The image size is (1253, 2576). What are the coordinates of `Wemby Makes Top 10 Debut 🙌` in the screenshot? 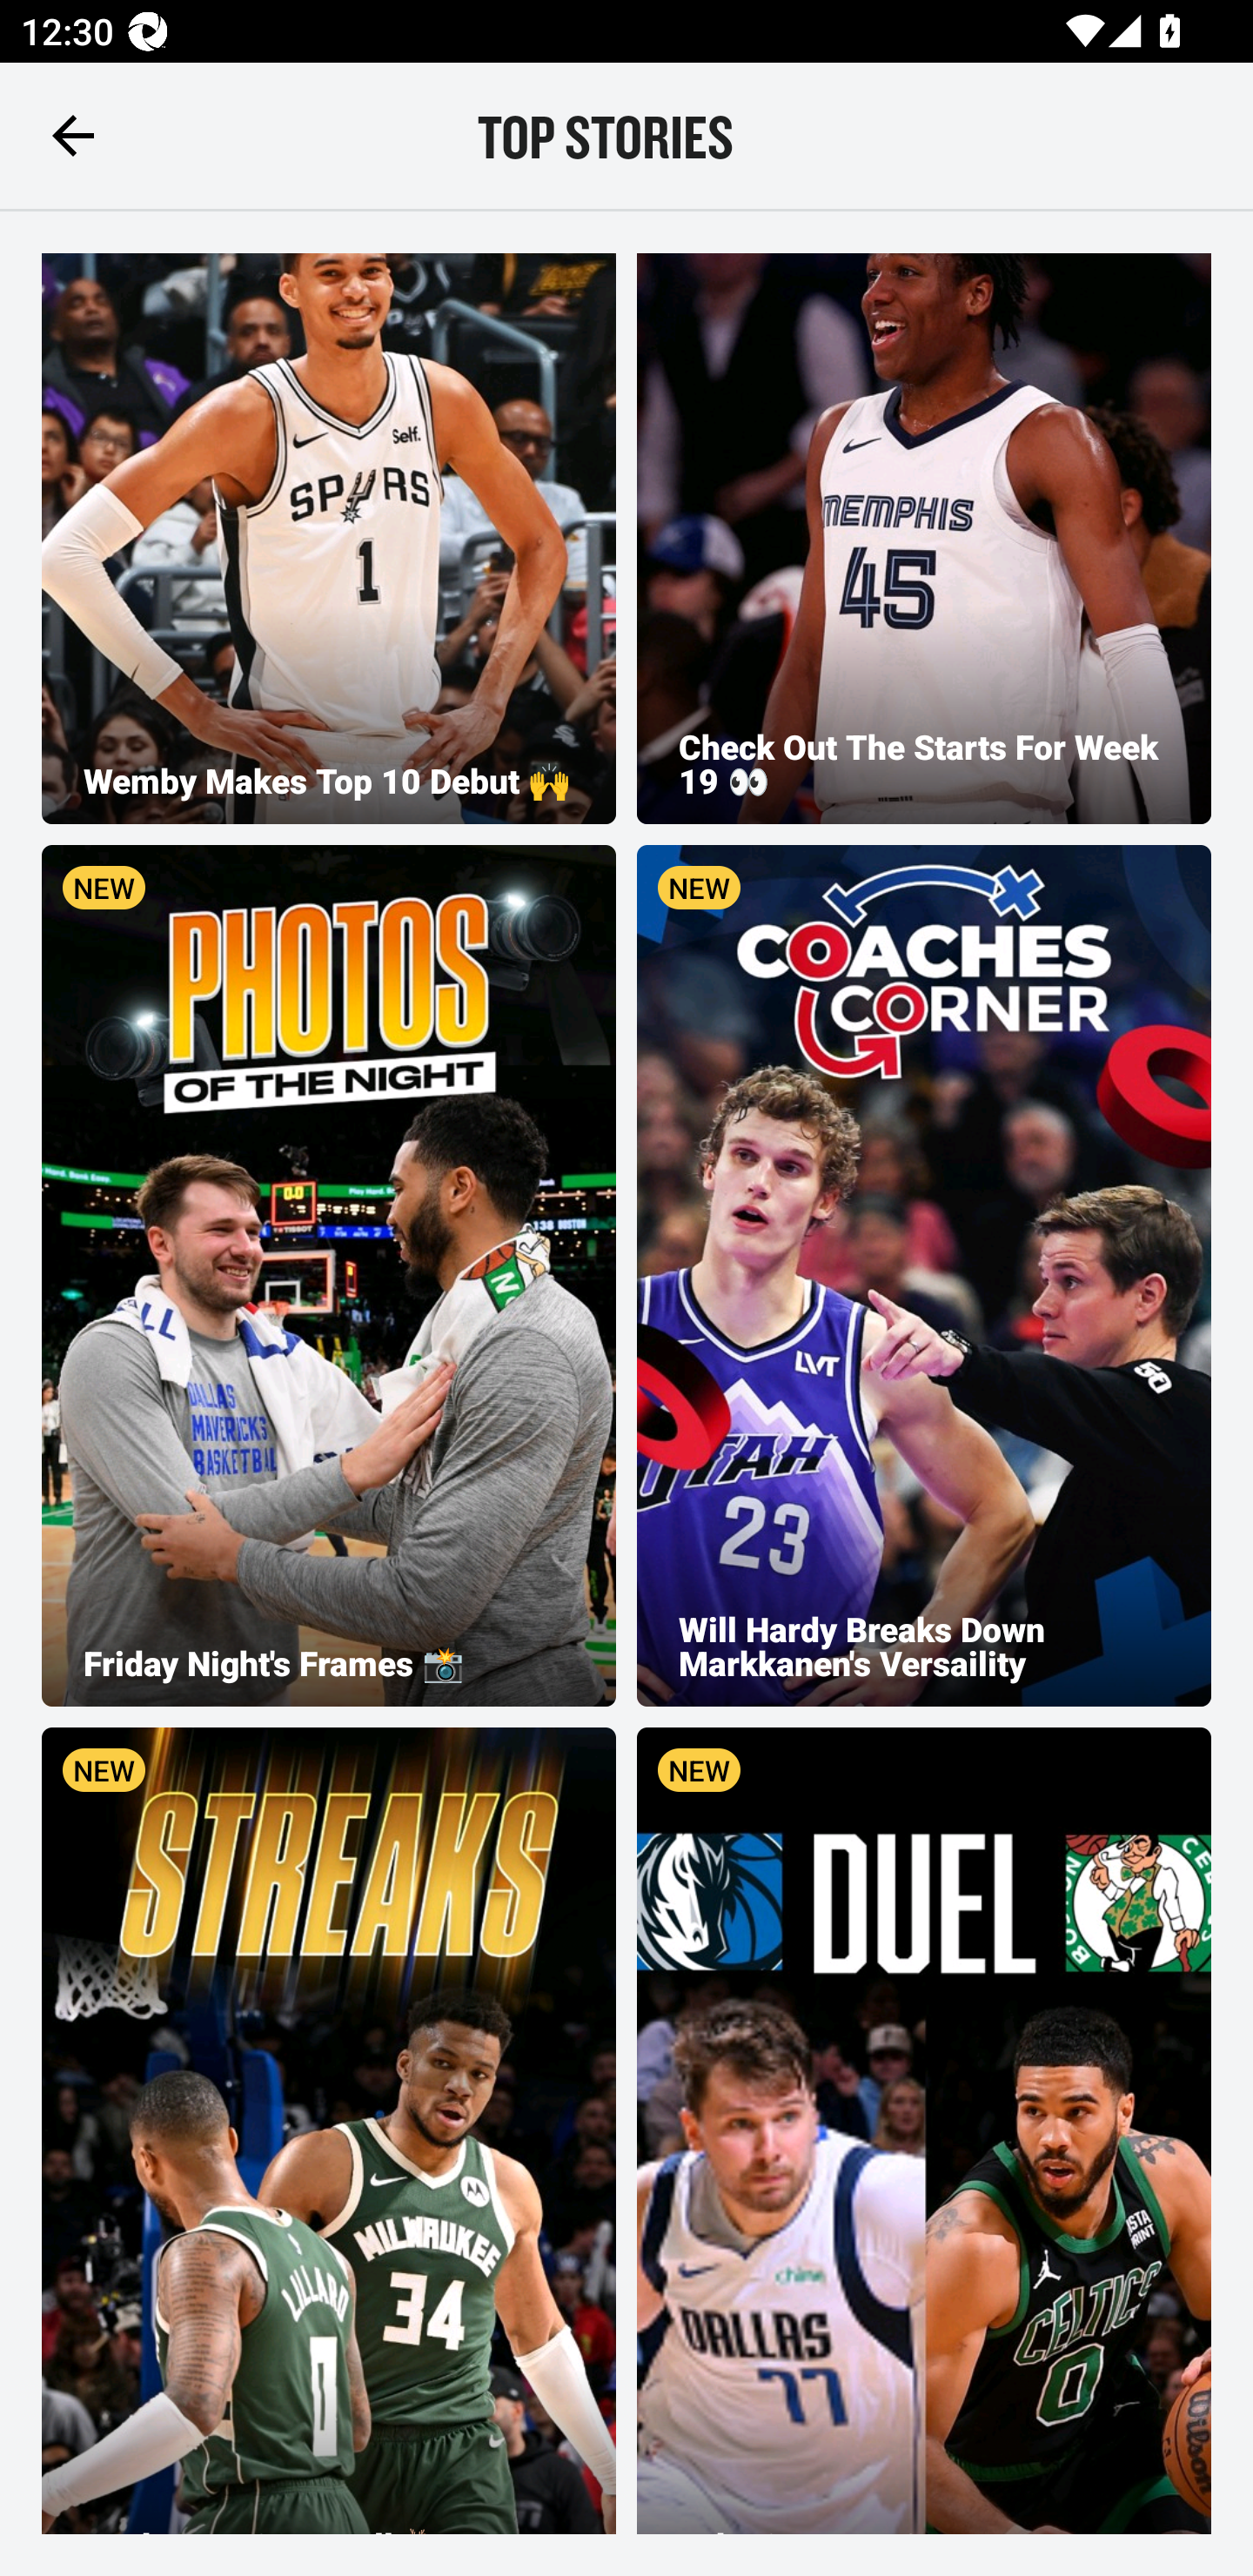 It's located at (329, 538).